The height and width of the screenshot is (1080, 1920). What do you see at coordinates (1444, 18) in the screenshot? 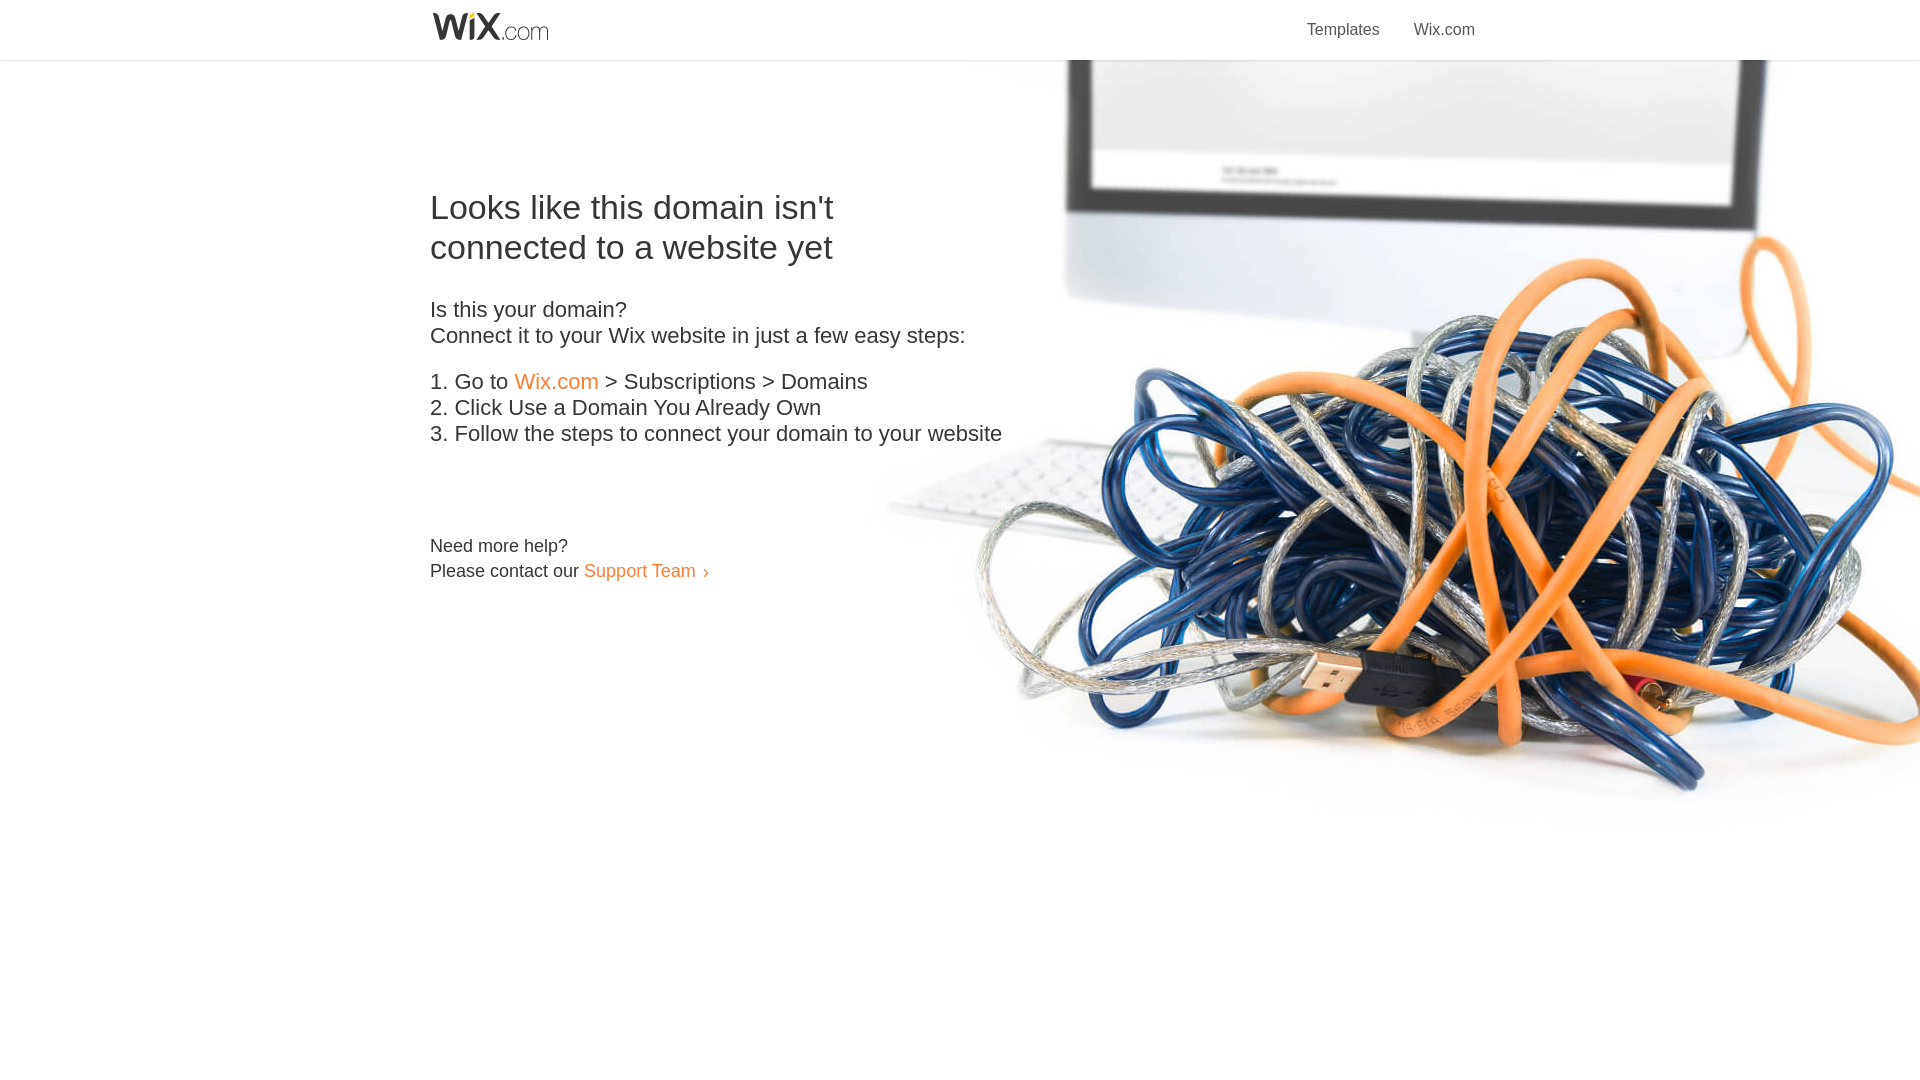
I see `Wix.com` at bounding box center [1444, 18].